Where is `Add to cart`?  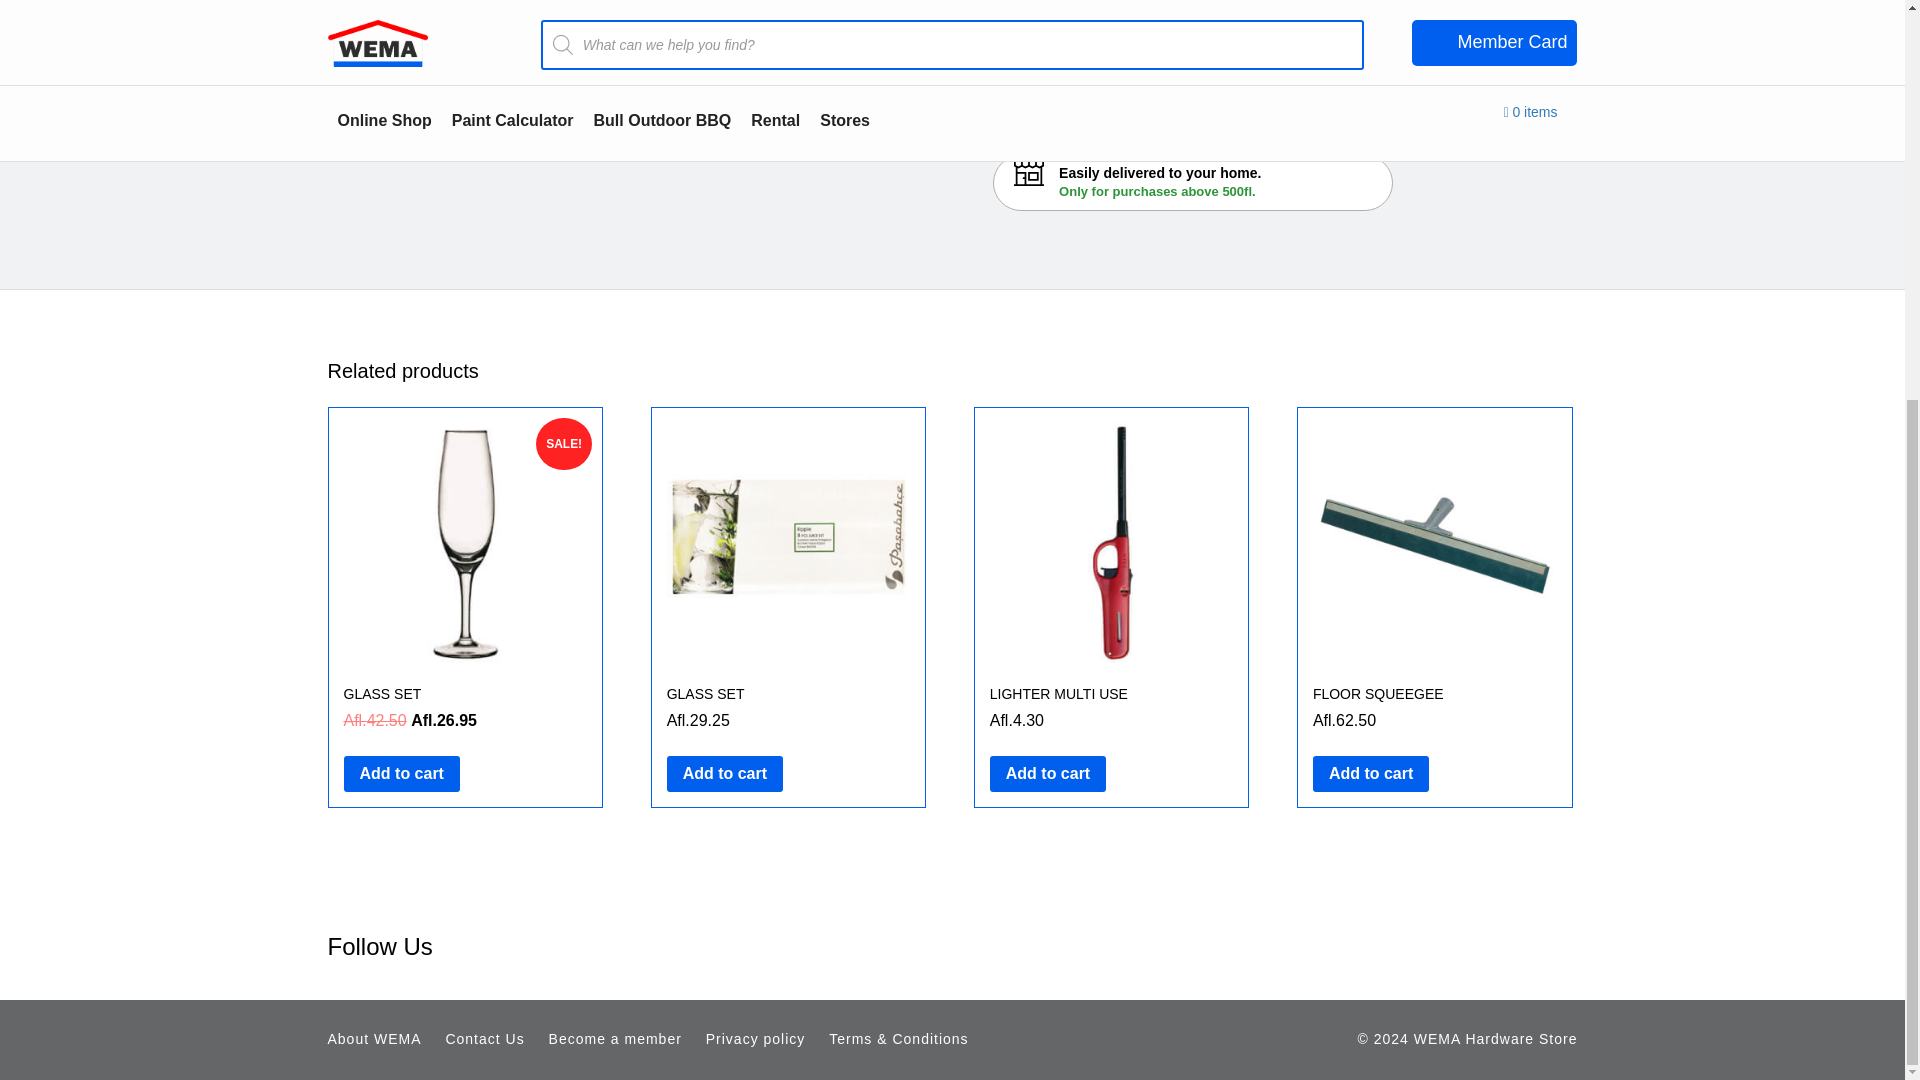 Add to cart is located at coordinates (402, 774).